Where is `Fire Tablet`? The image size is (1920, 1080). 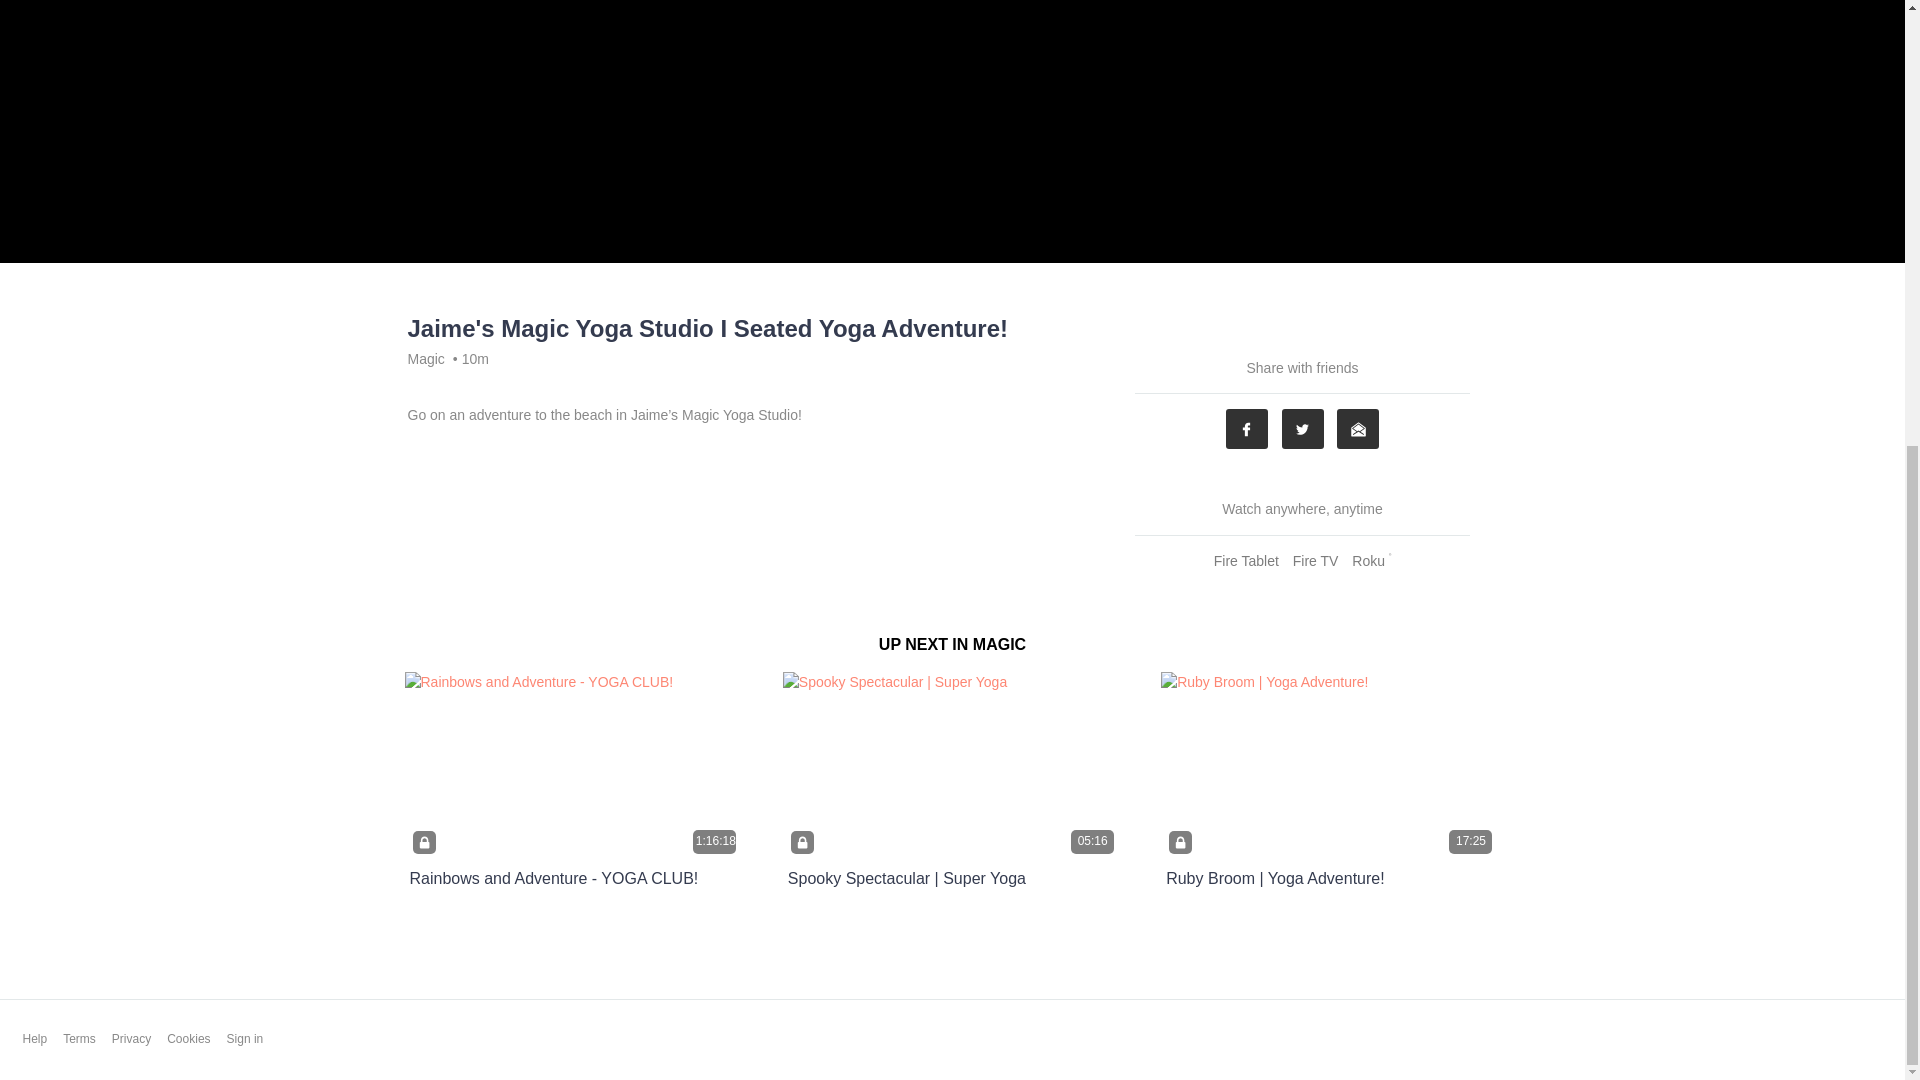
Fire Tablet is located at coordinates (1246, 560).